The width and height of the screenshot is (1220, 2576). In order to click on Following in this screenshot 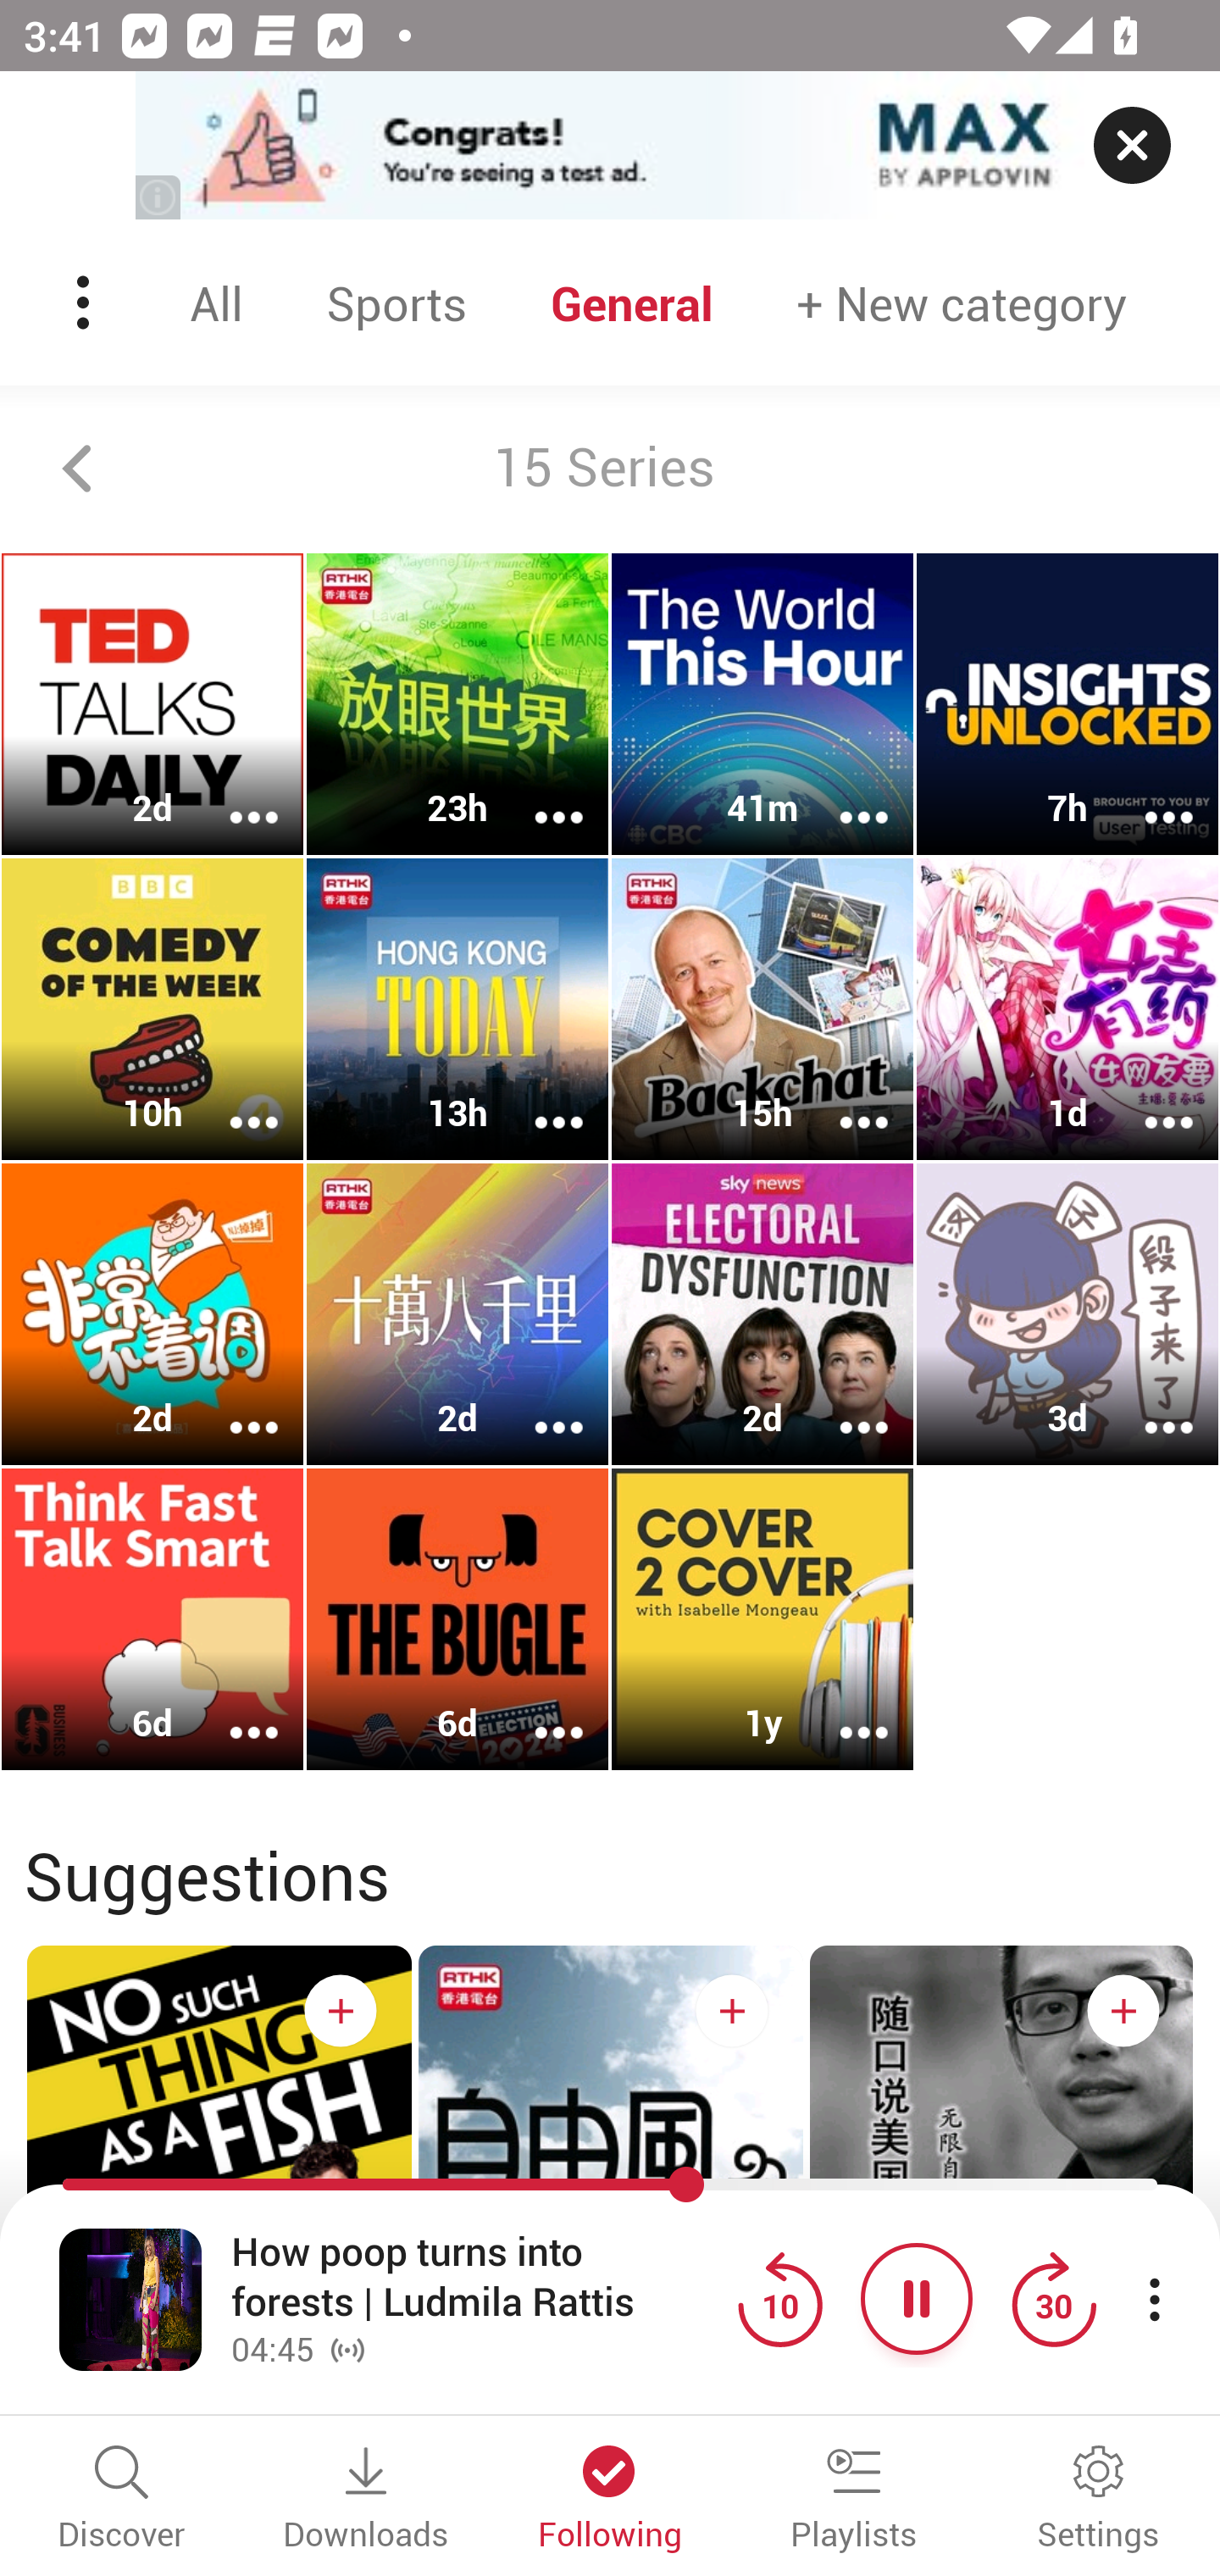, I will do `click(610, 2500)`.